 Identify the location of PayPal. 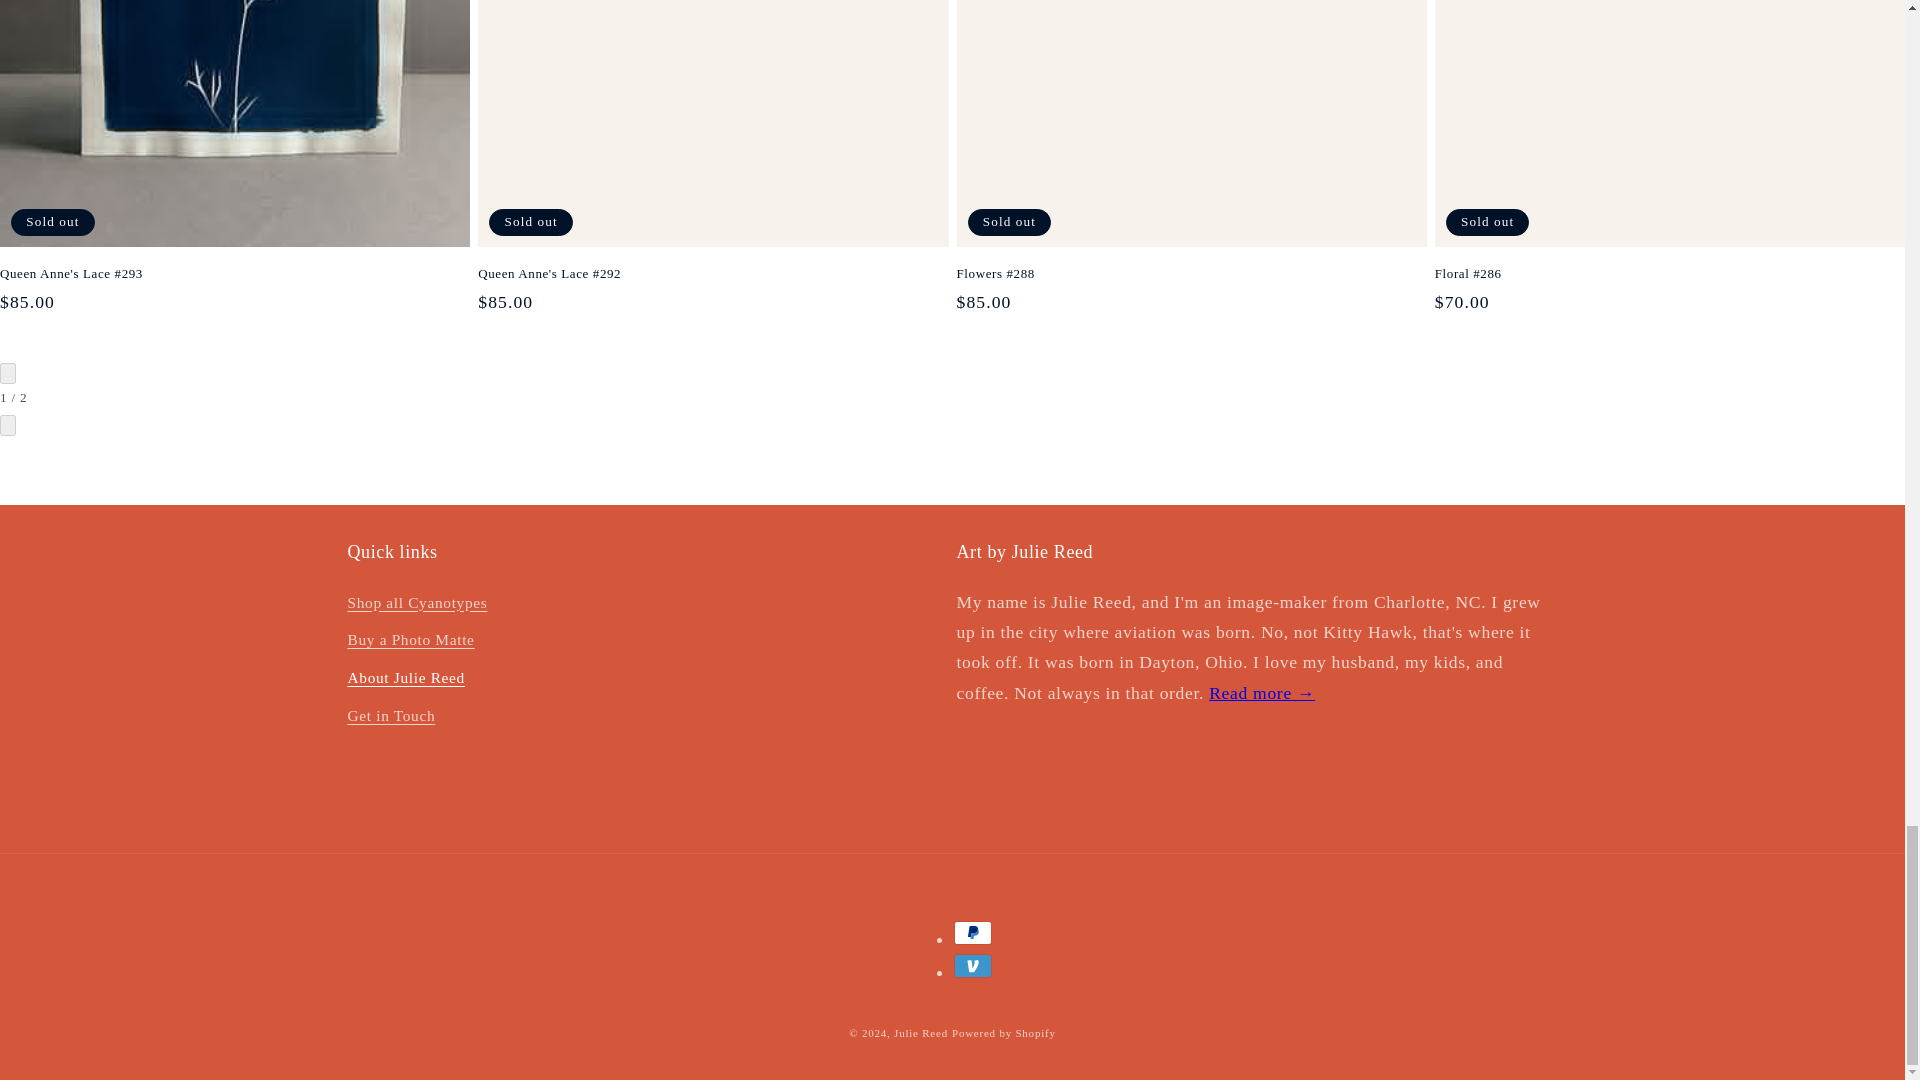
(973, 933).